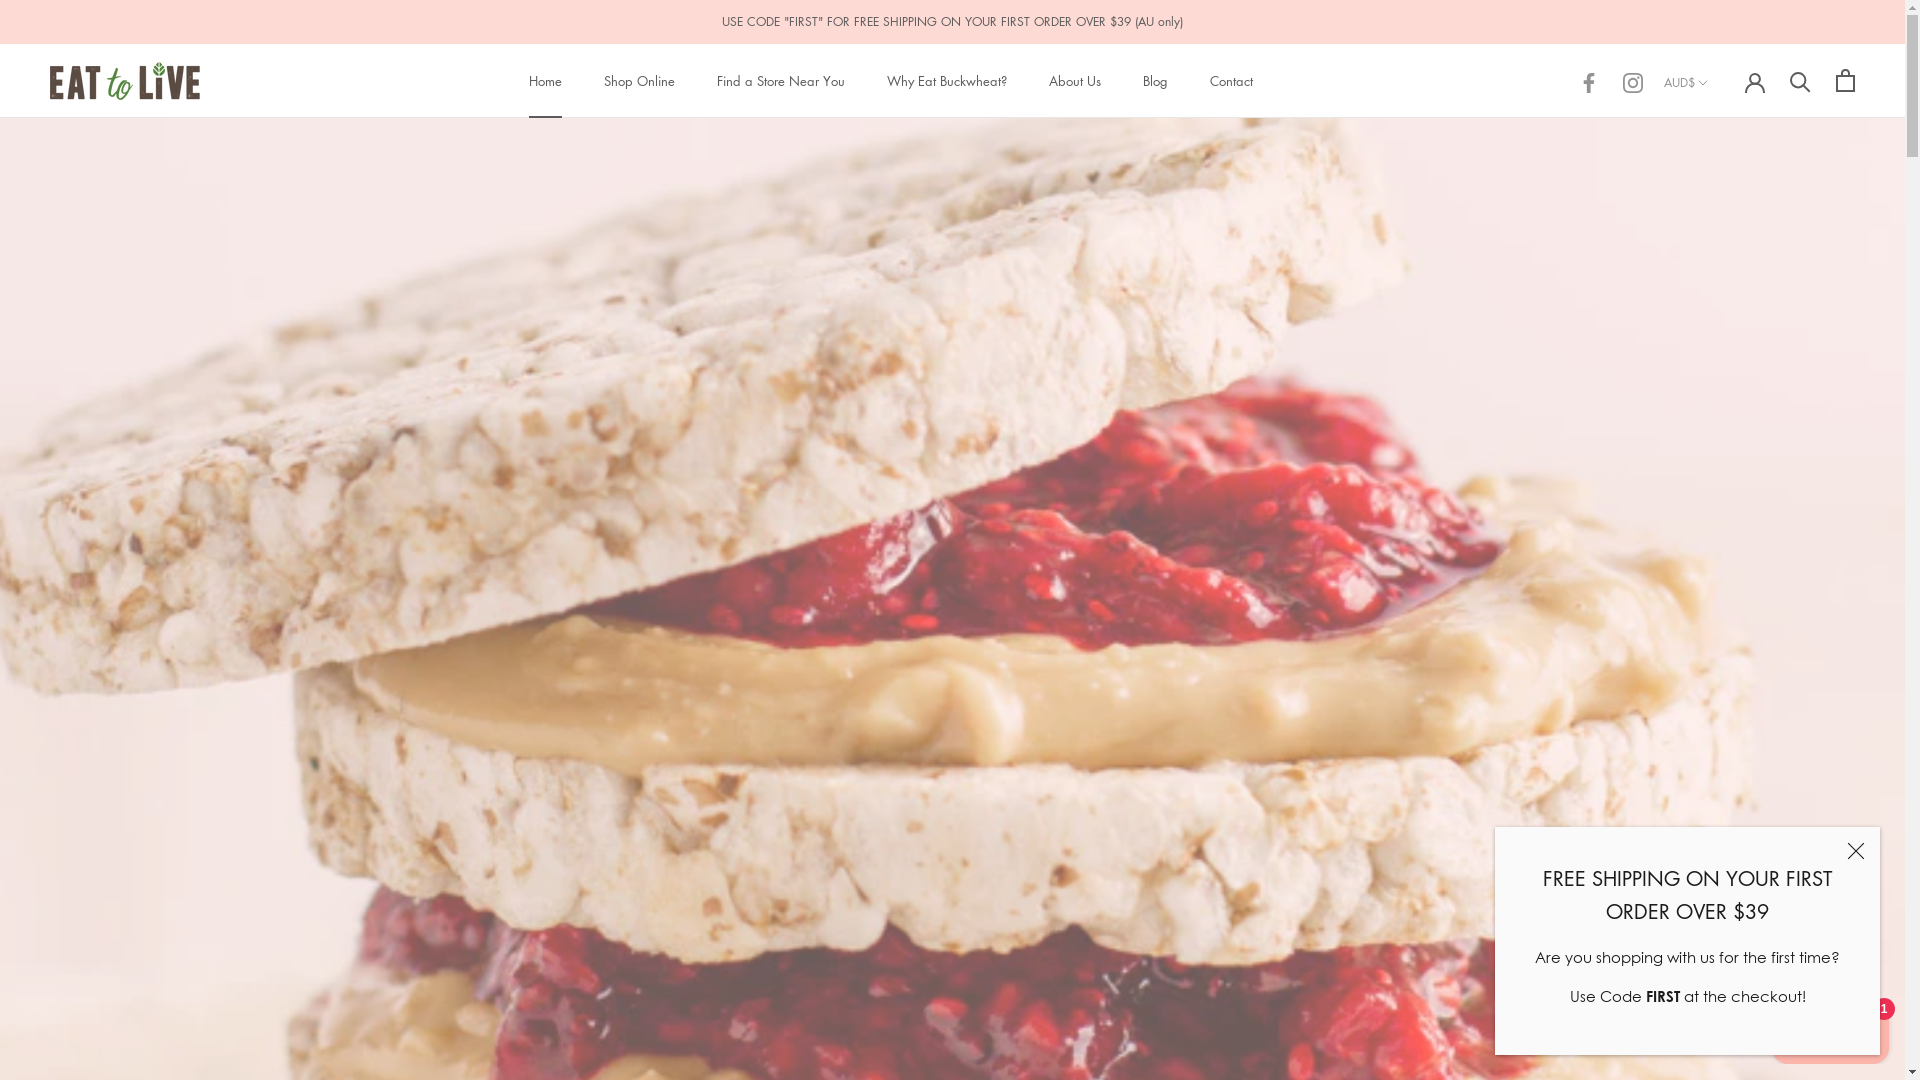  Describe the element at coordinates (1074, 80) in the screenshot. I see `About Us
About Us` at that location.